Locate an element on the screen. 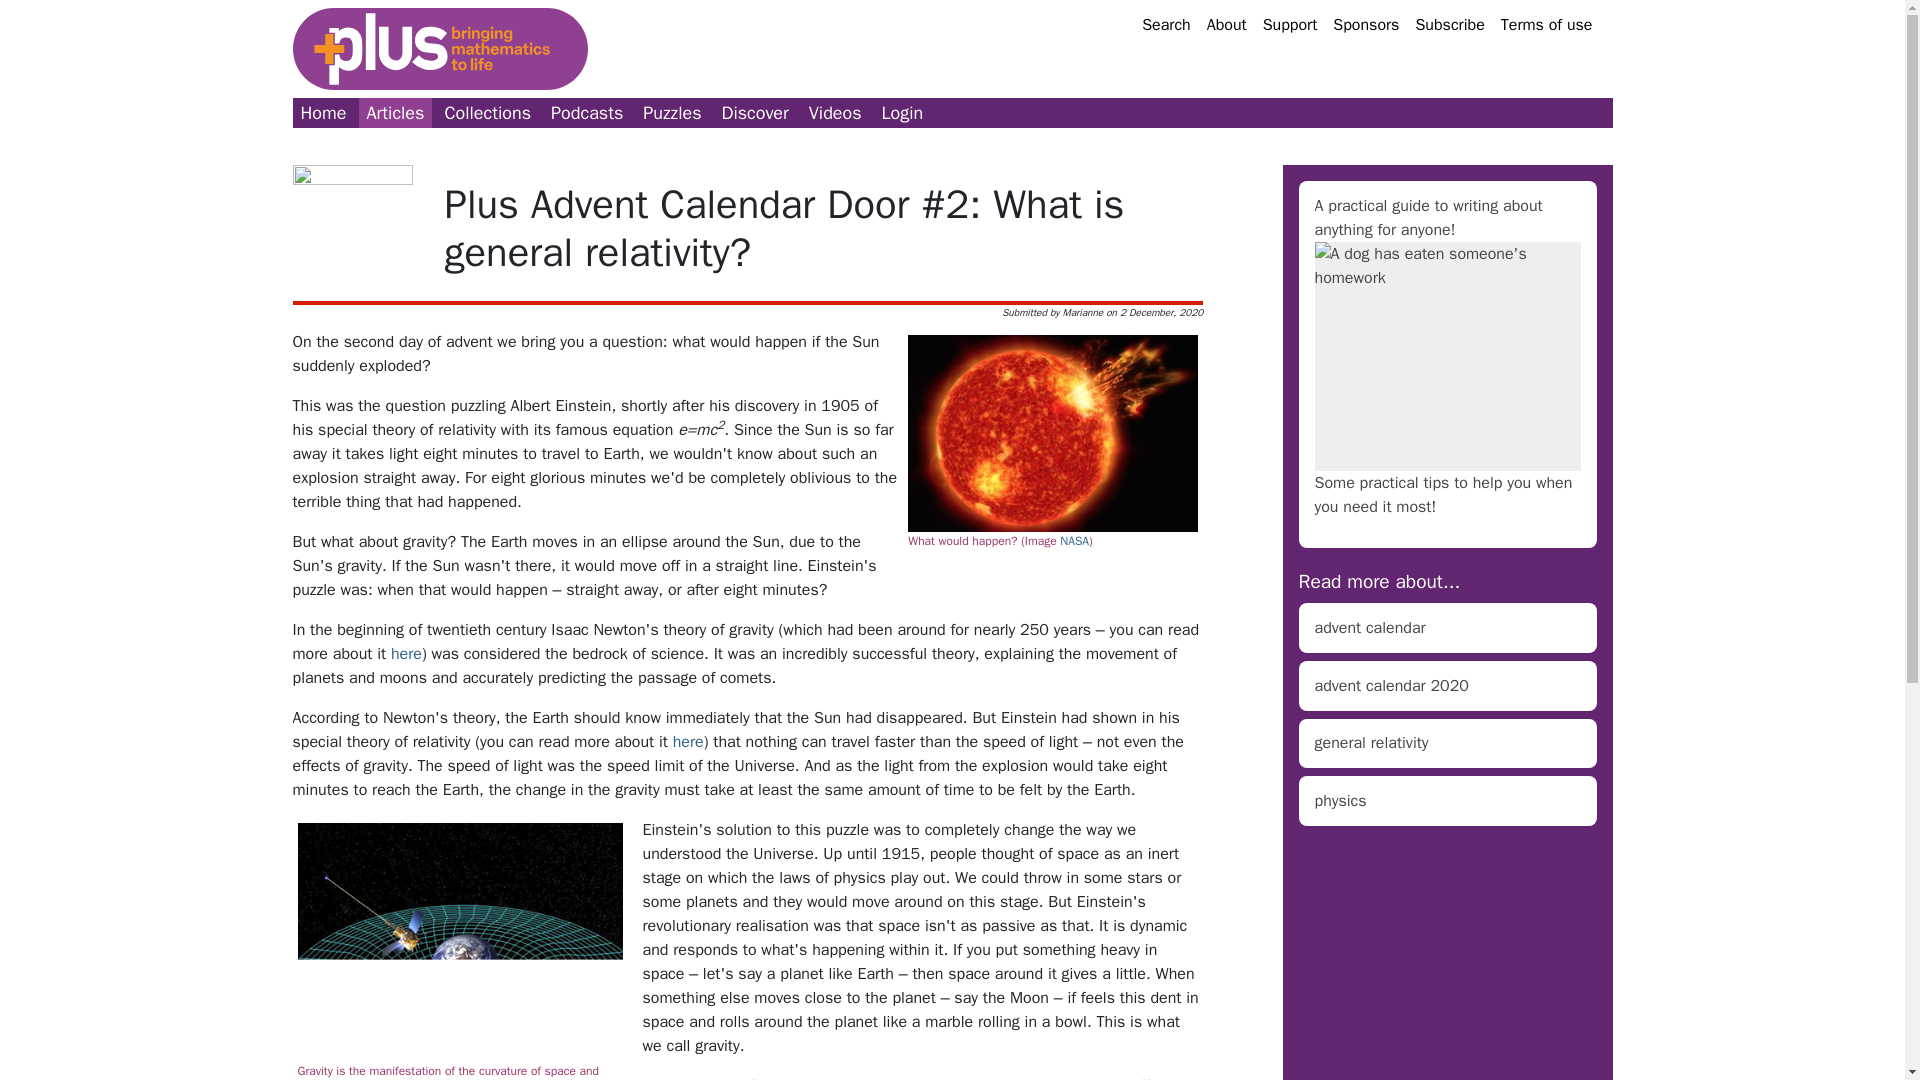 This screenshot has width=1920, height=1080. Packages is located at coordinates (487, 113).